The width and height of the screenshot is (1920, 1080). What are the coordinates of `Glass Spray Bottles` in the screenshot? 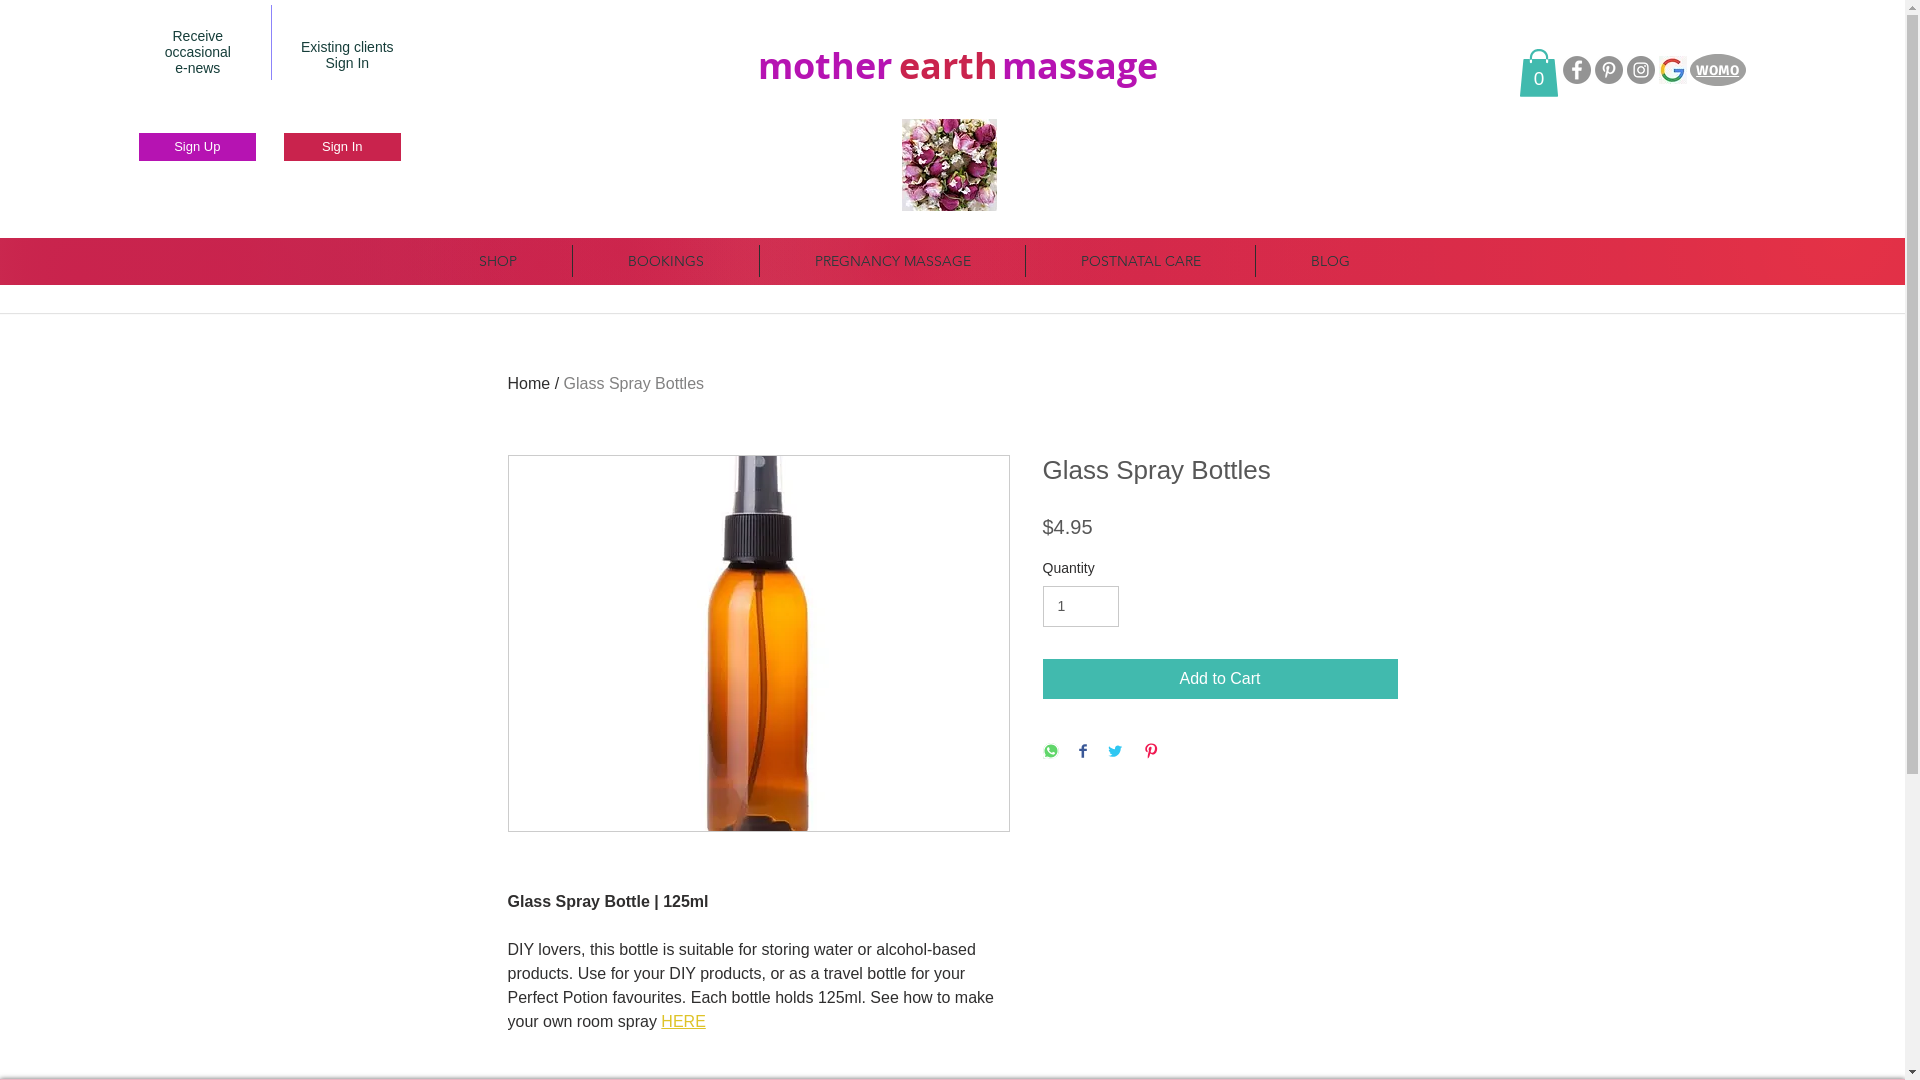 It's located at (634, 384).